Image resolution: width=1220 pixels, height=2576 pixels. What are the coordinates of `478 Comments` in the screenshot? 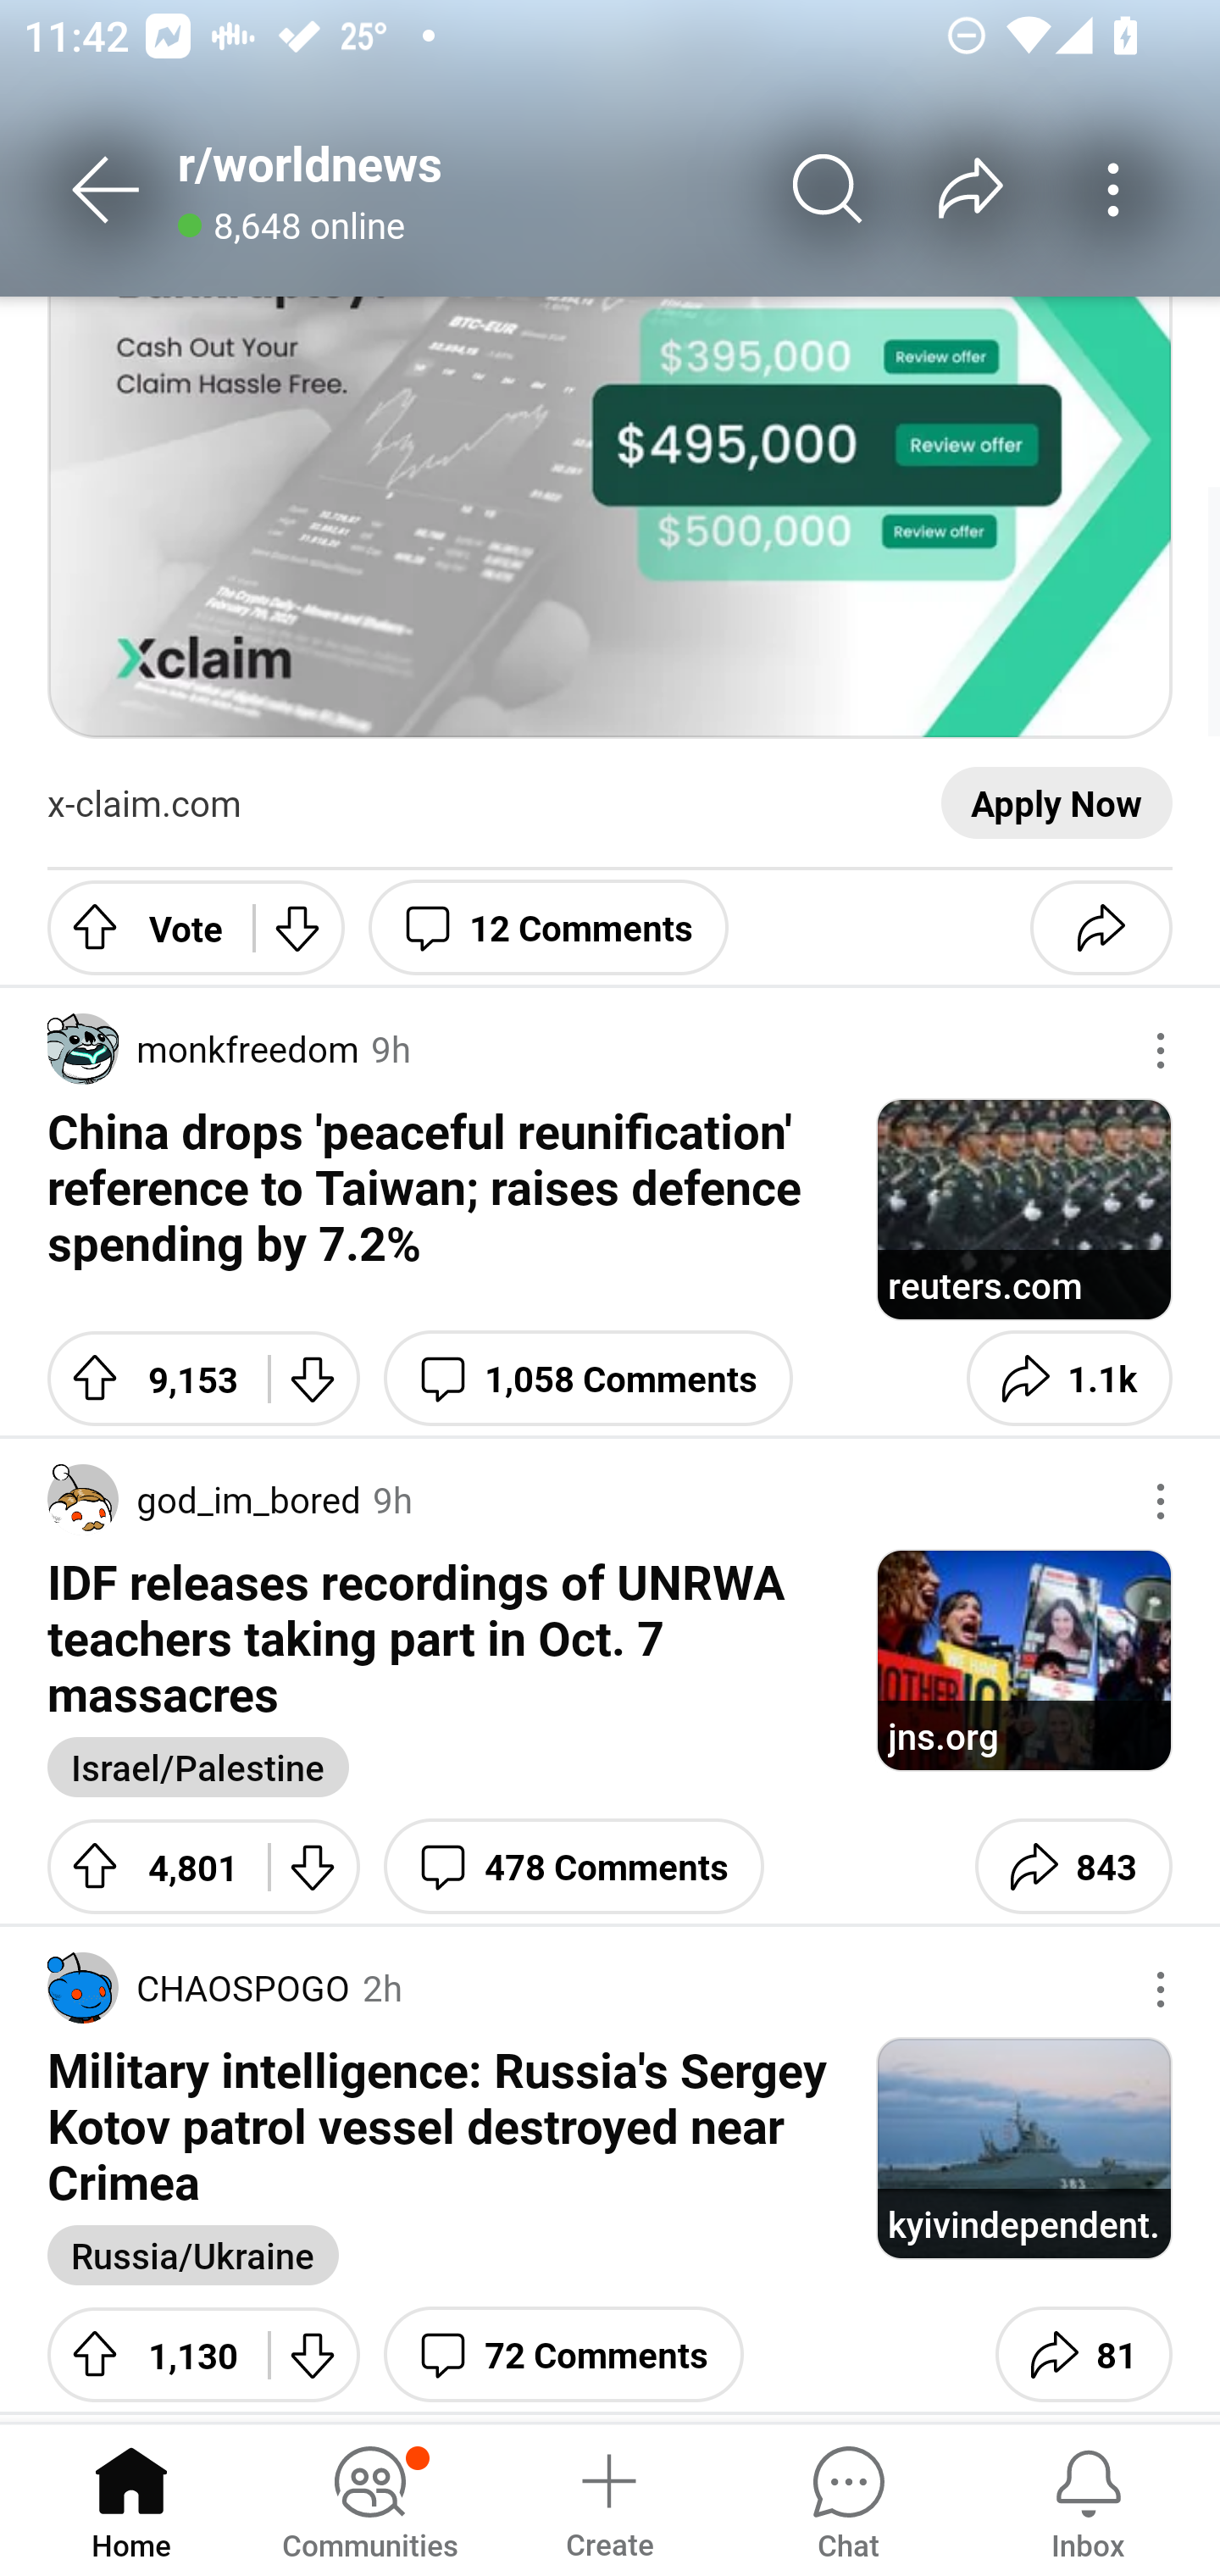 It's located at (574, 1866).